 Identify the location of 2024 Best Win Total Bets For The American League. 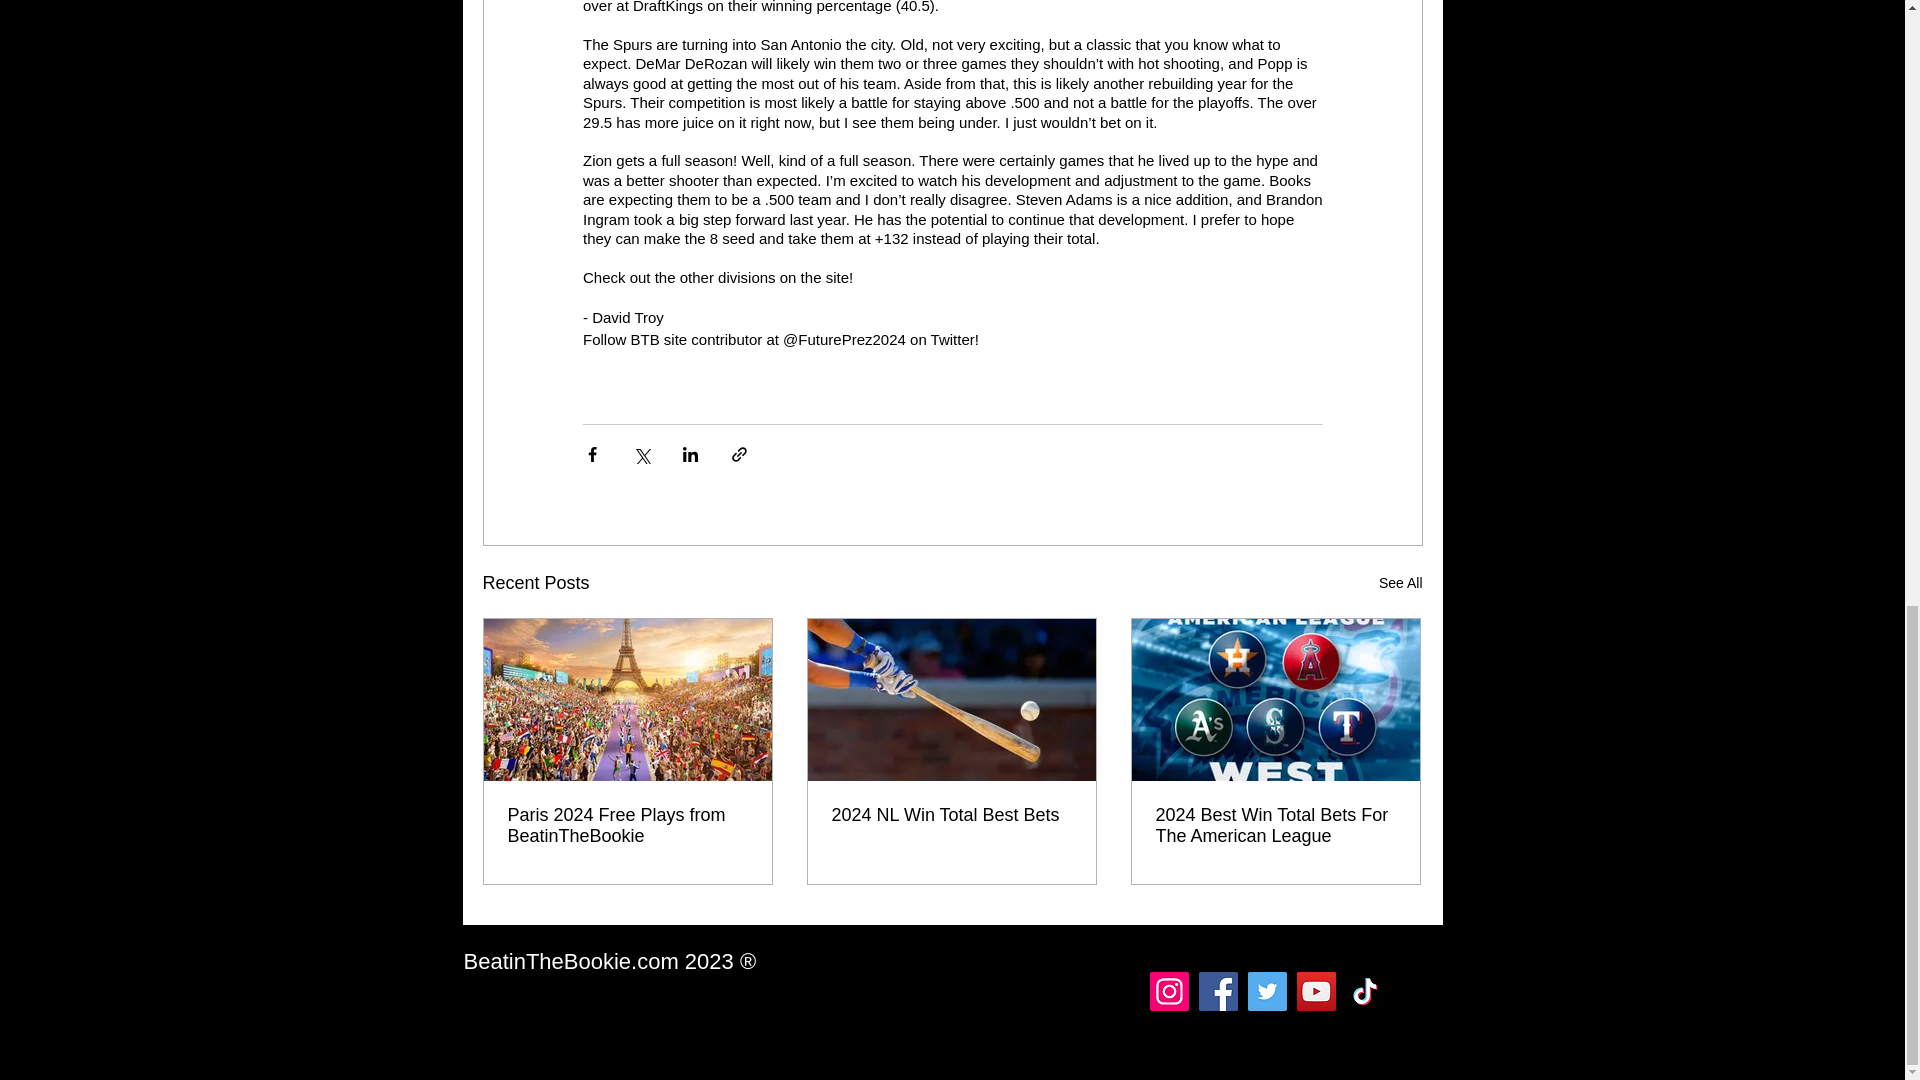
(1275, 825).